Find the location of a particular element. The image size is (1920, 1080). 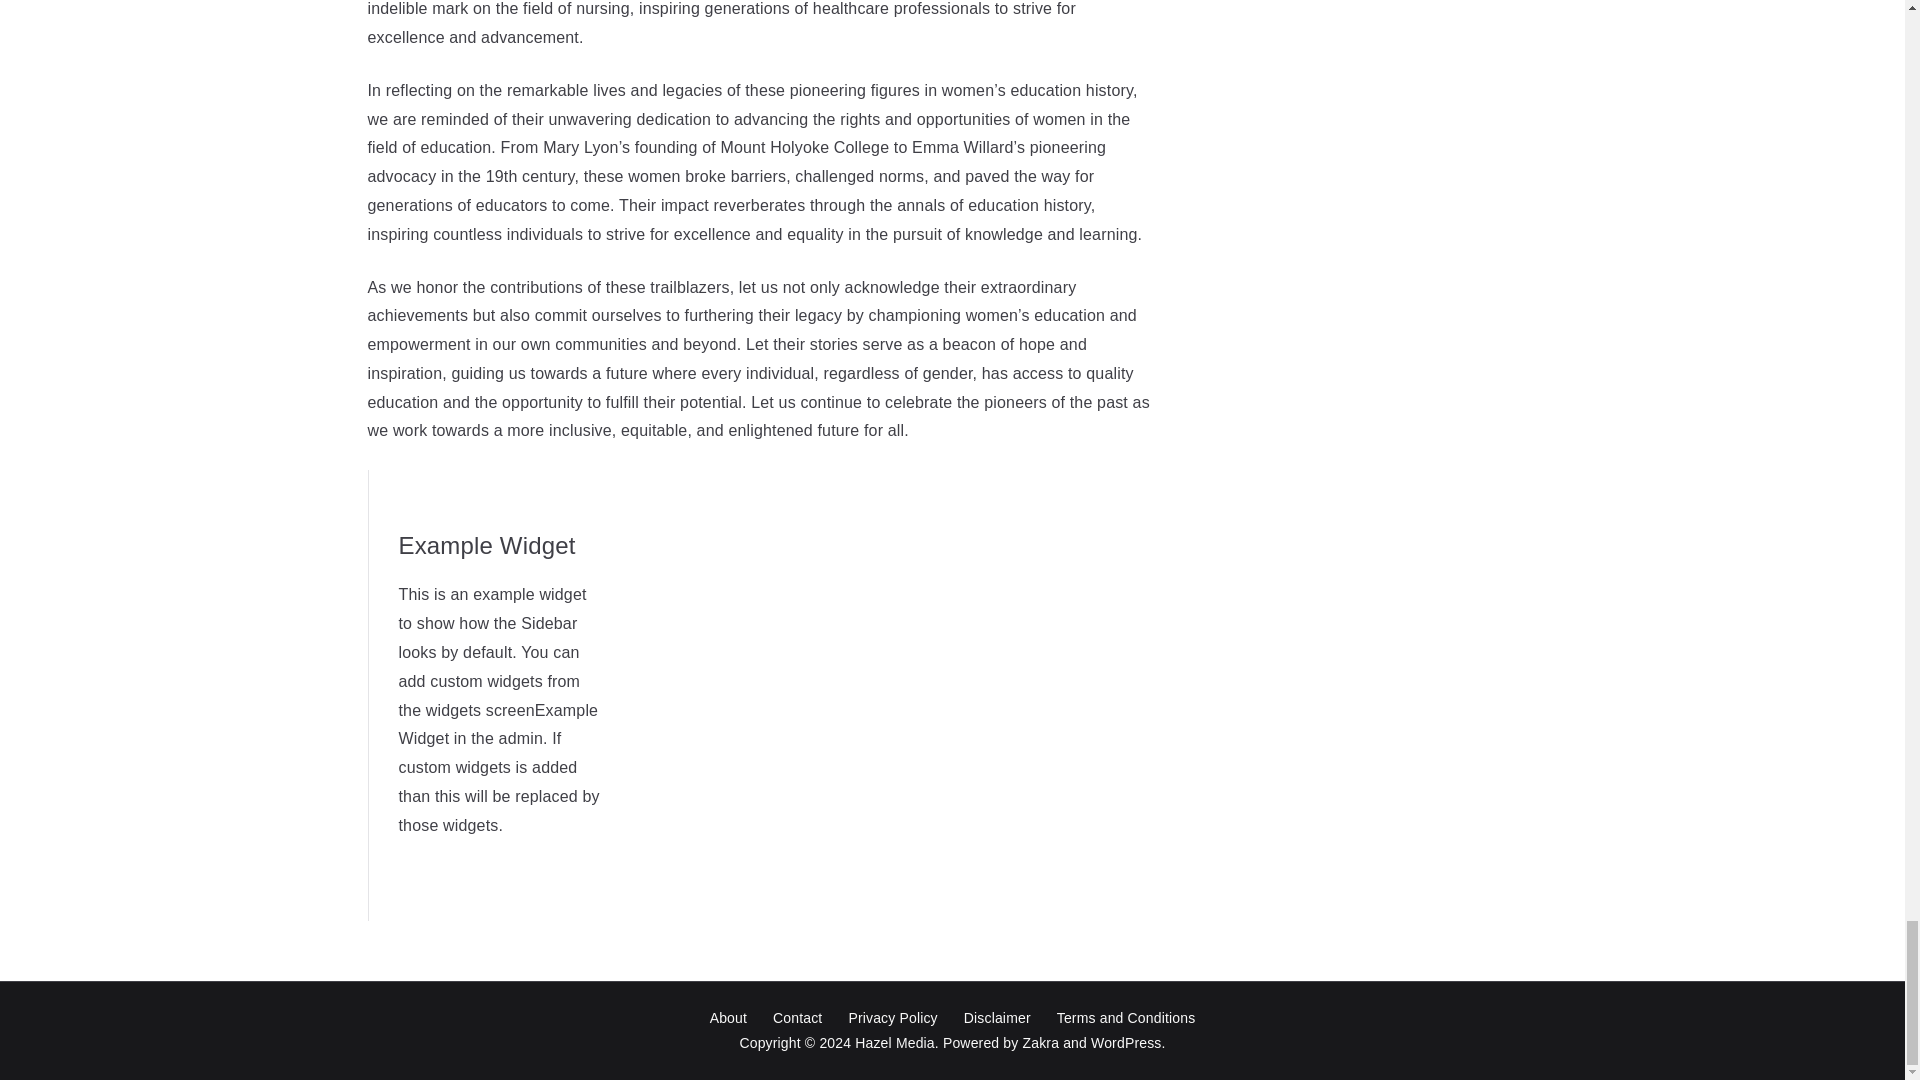

Zakra is located at coordinates (1040, 1042).